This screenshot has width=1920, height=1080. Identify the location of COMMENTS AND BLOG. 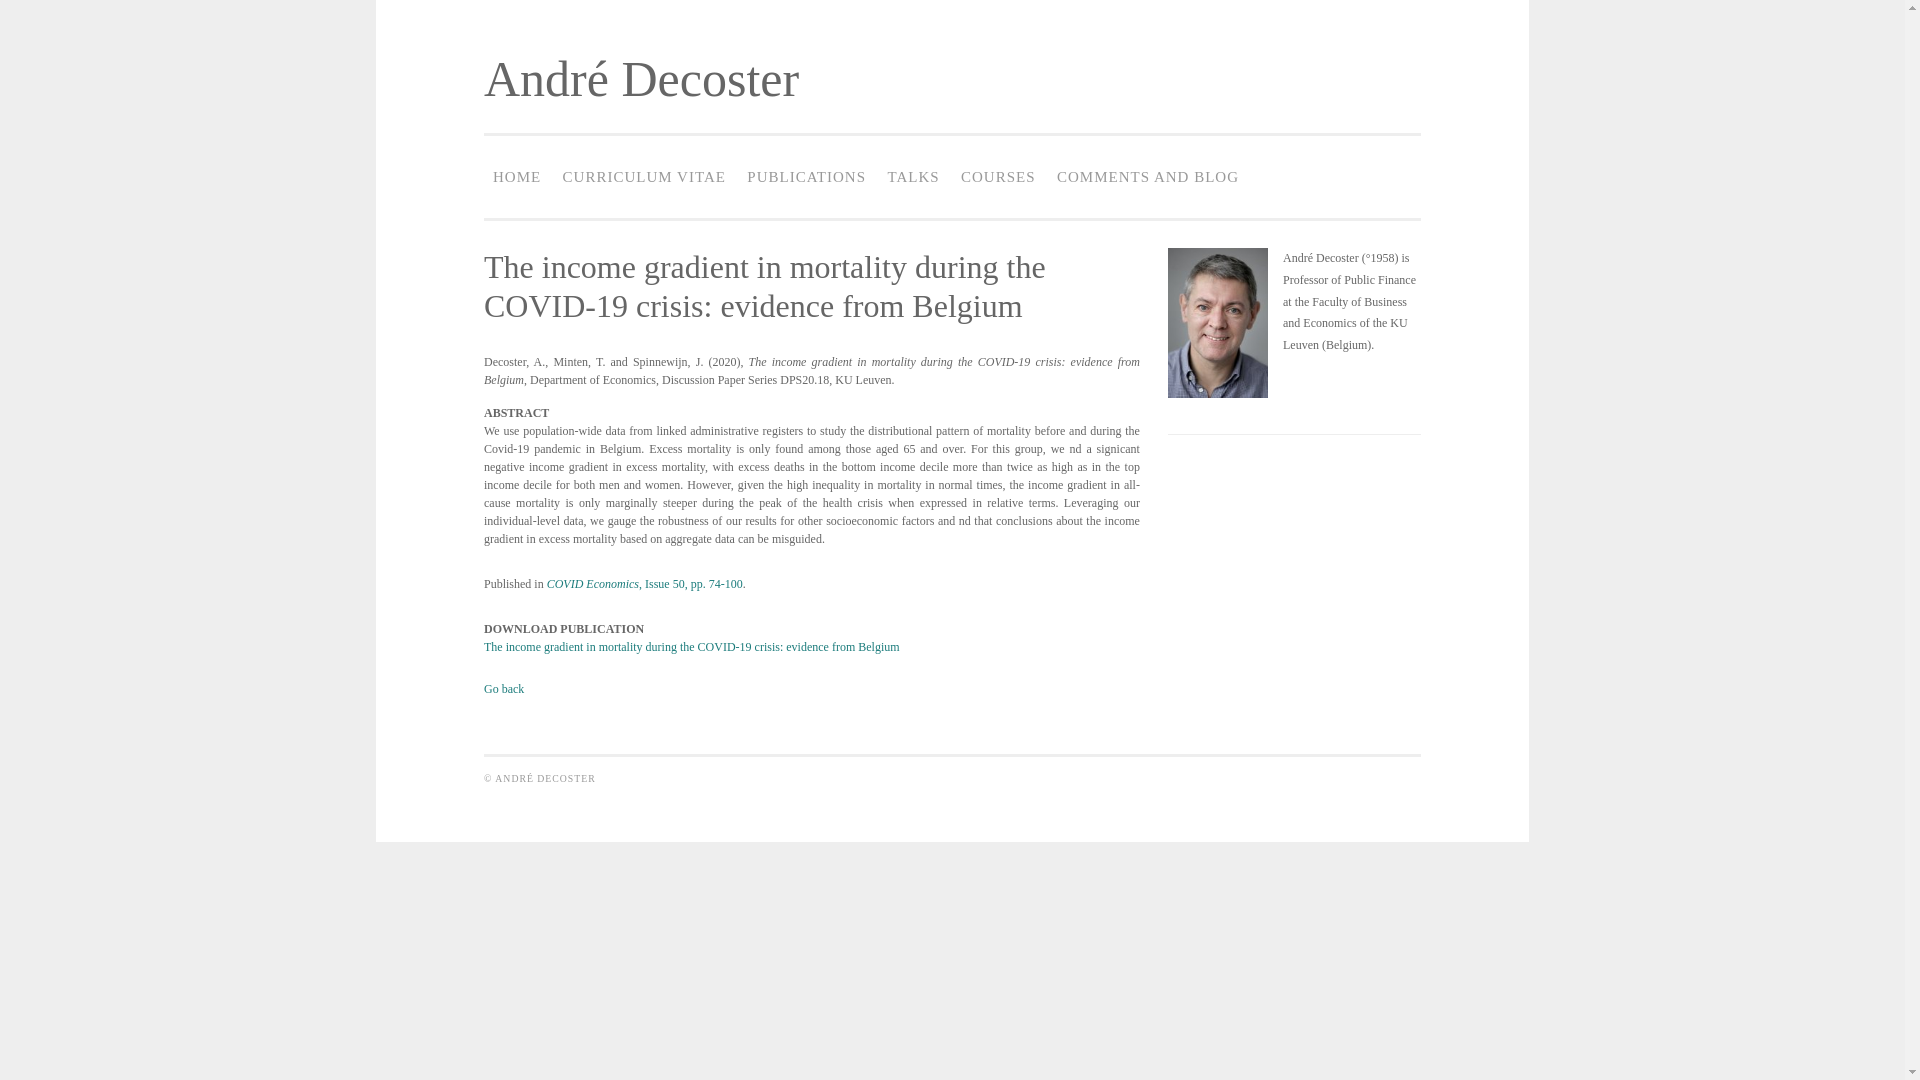
(1148, 176).